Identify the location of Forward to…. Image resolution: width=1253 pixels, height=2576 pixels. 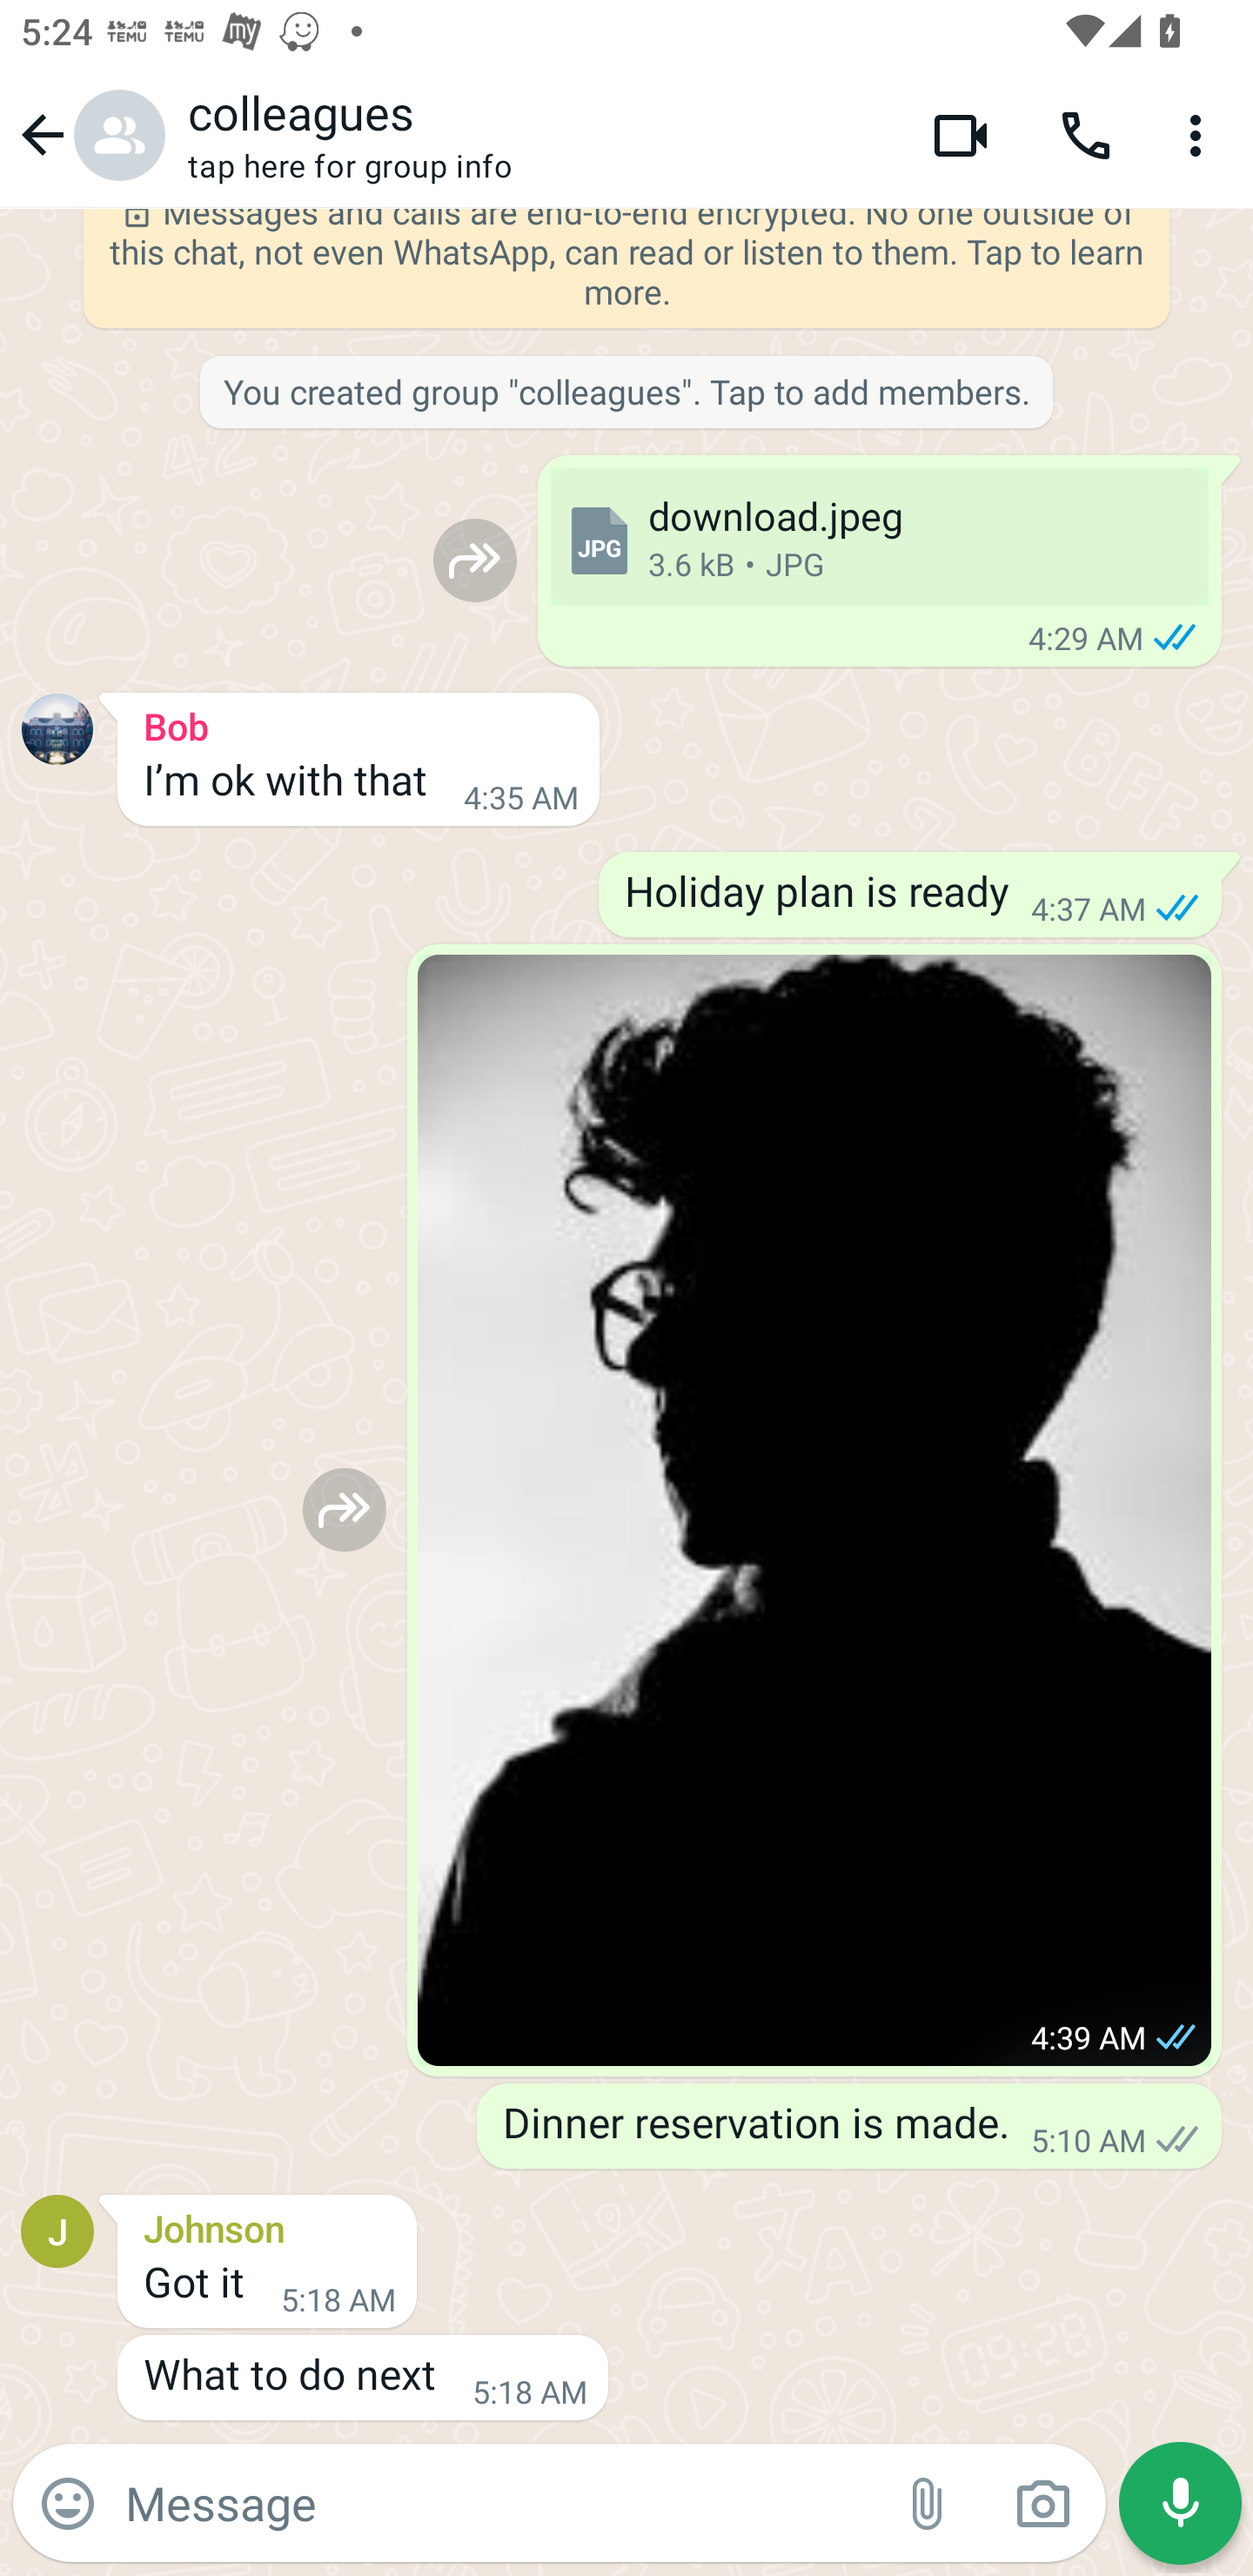
(475, 560).